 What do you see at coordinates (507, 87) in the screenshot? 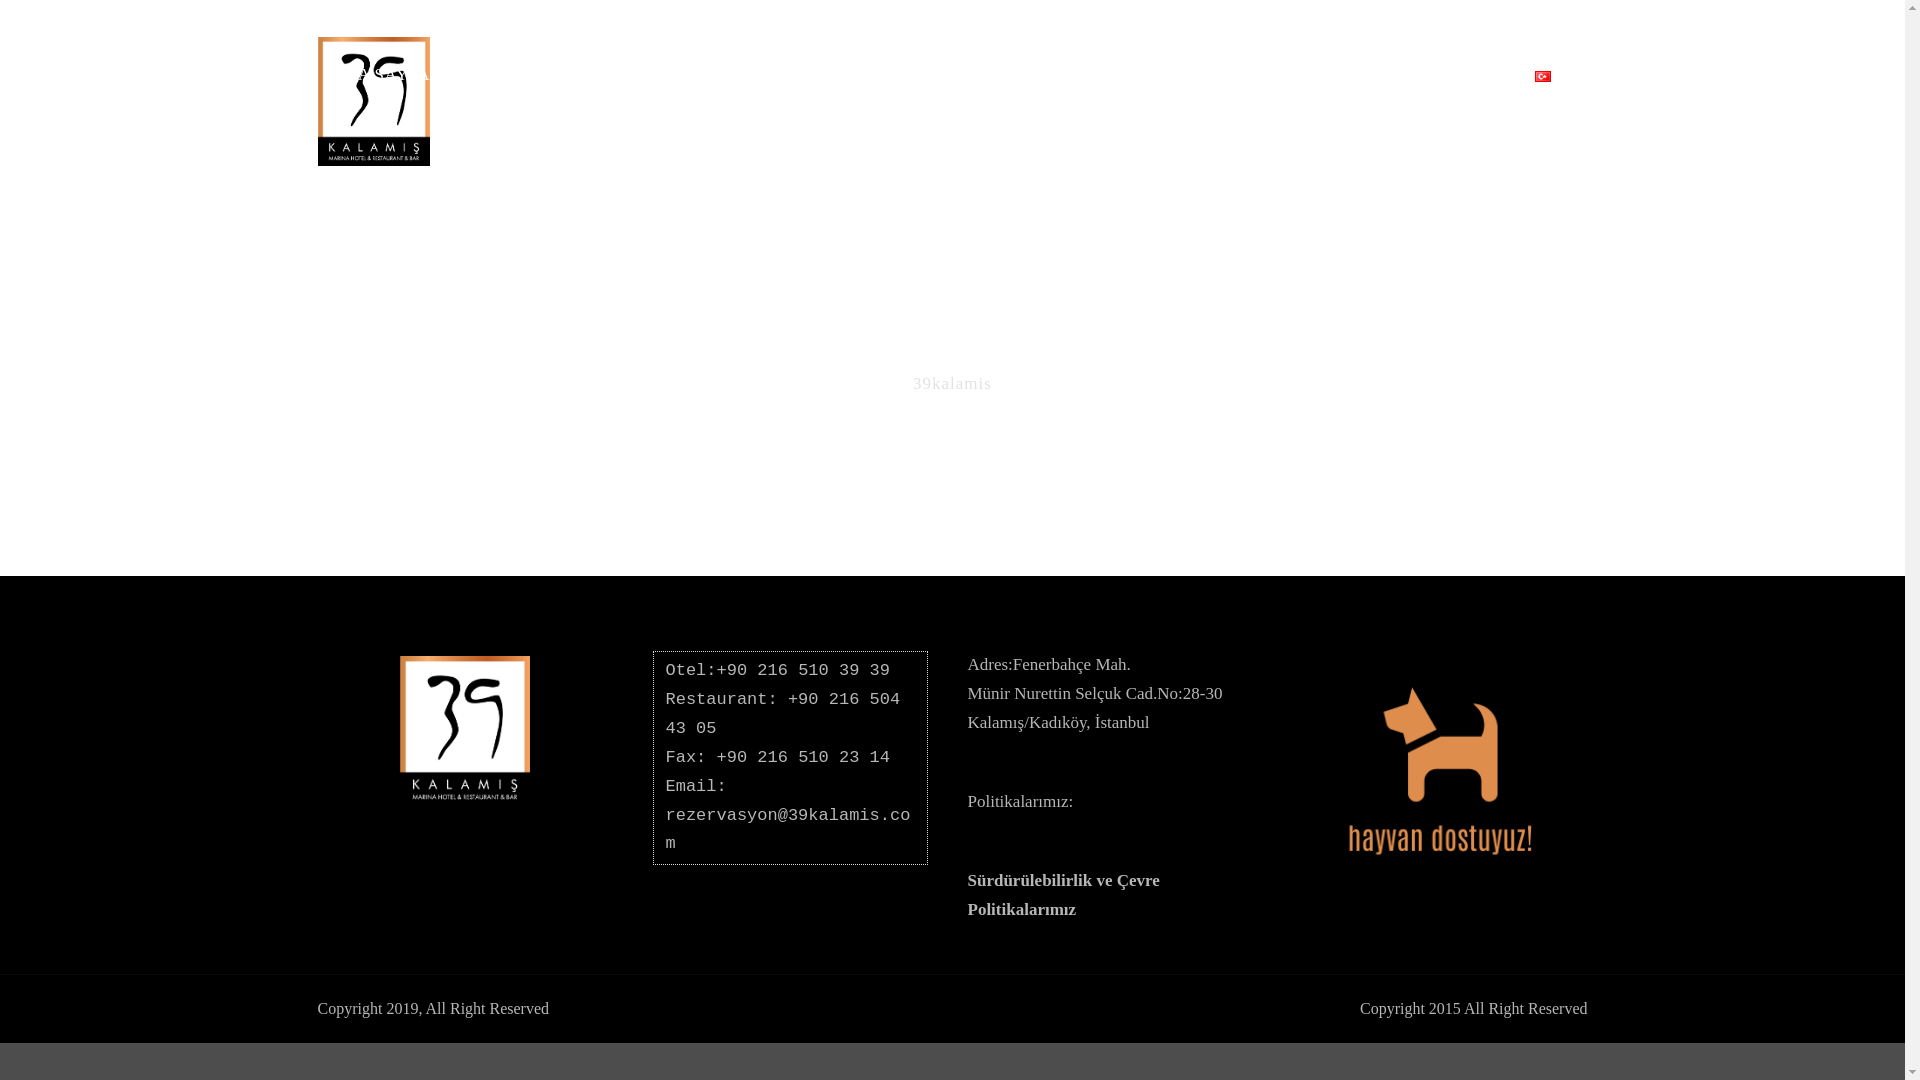
I see `ODALAR` at bounding box center [507, 87].